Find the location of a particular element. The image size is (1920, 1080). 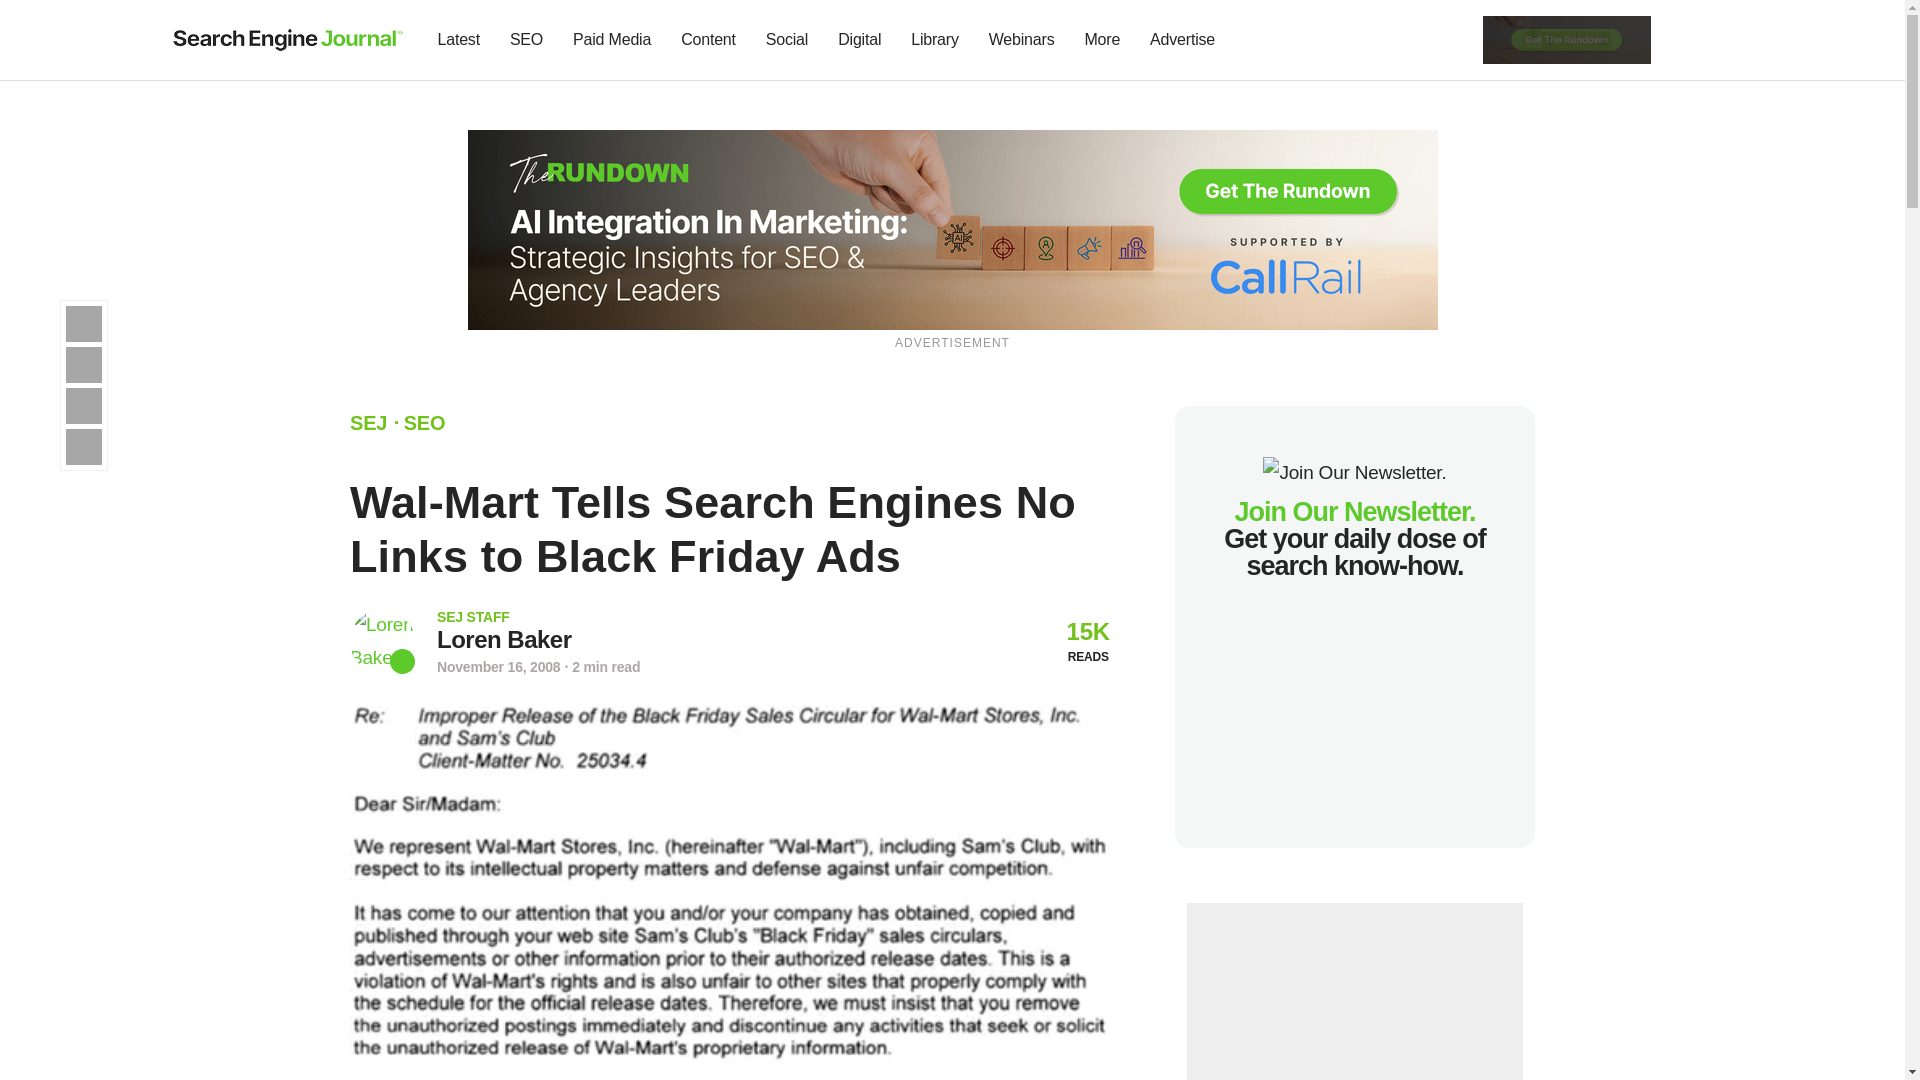

Go to Author Page is located at coordinates (382, 641).